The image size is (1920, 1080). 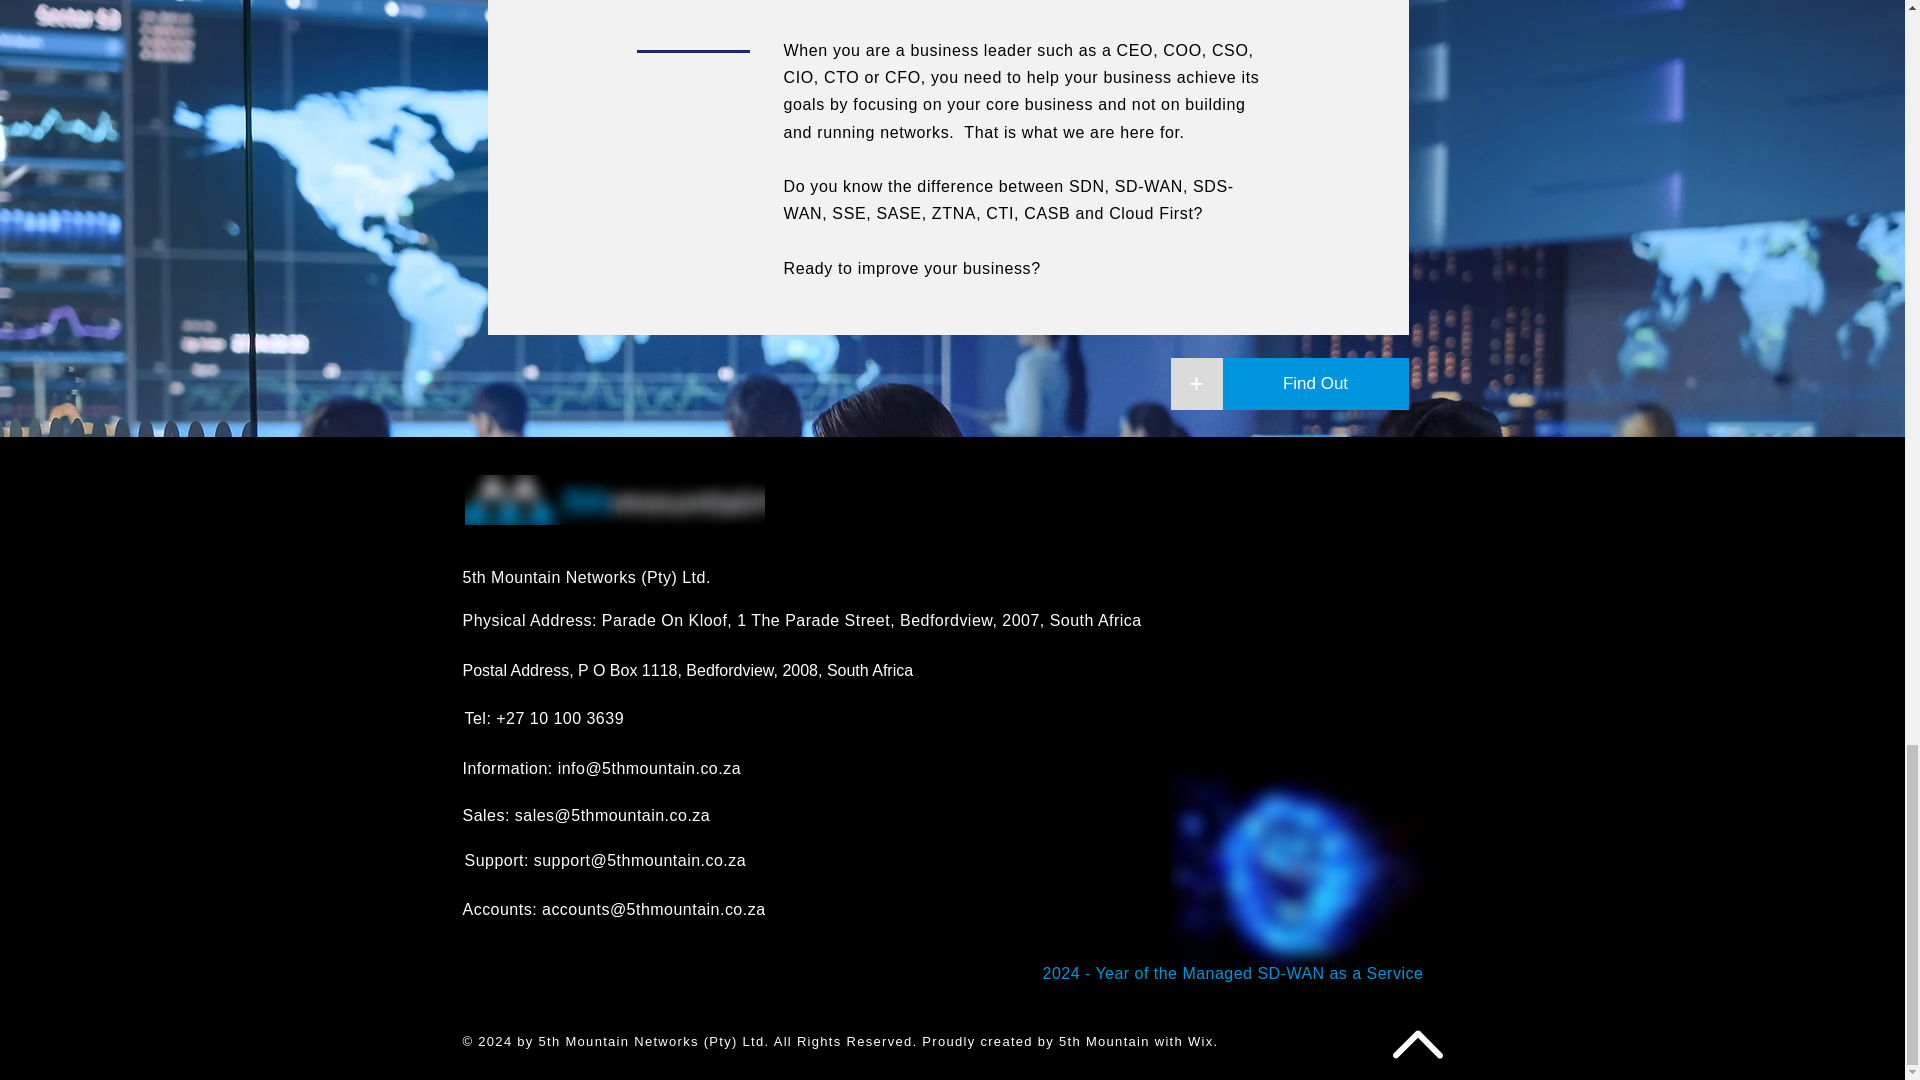 What do you see at coordinates (1314, 384) in the screenshot?
I see `Find Out` at bounding box center [1314, 384].